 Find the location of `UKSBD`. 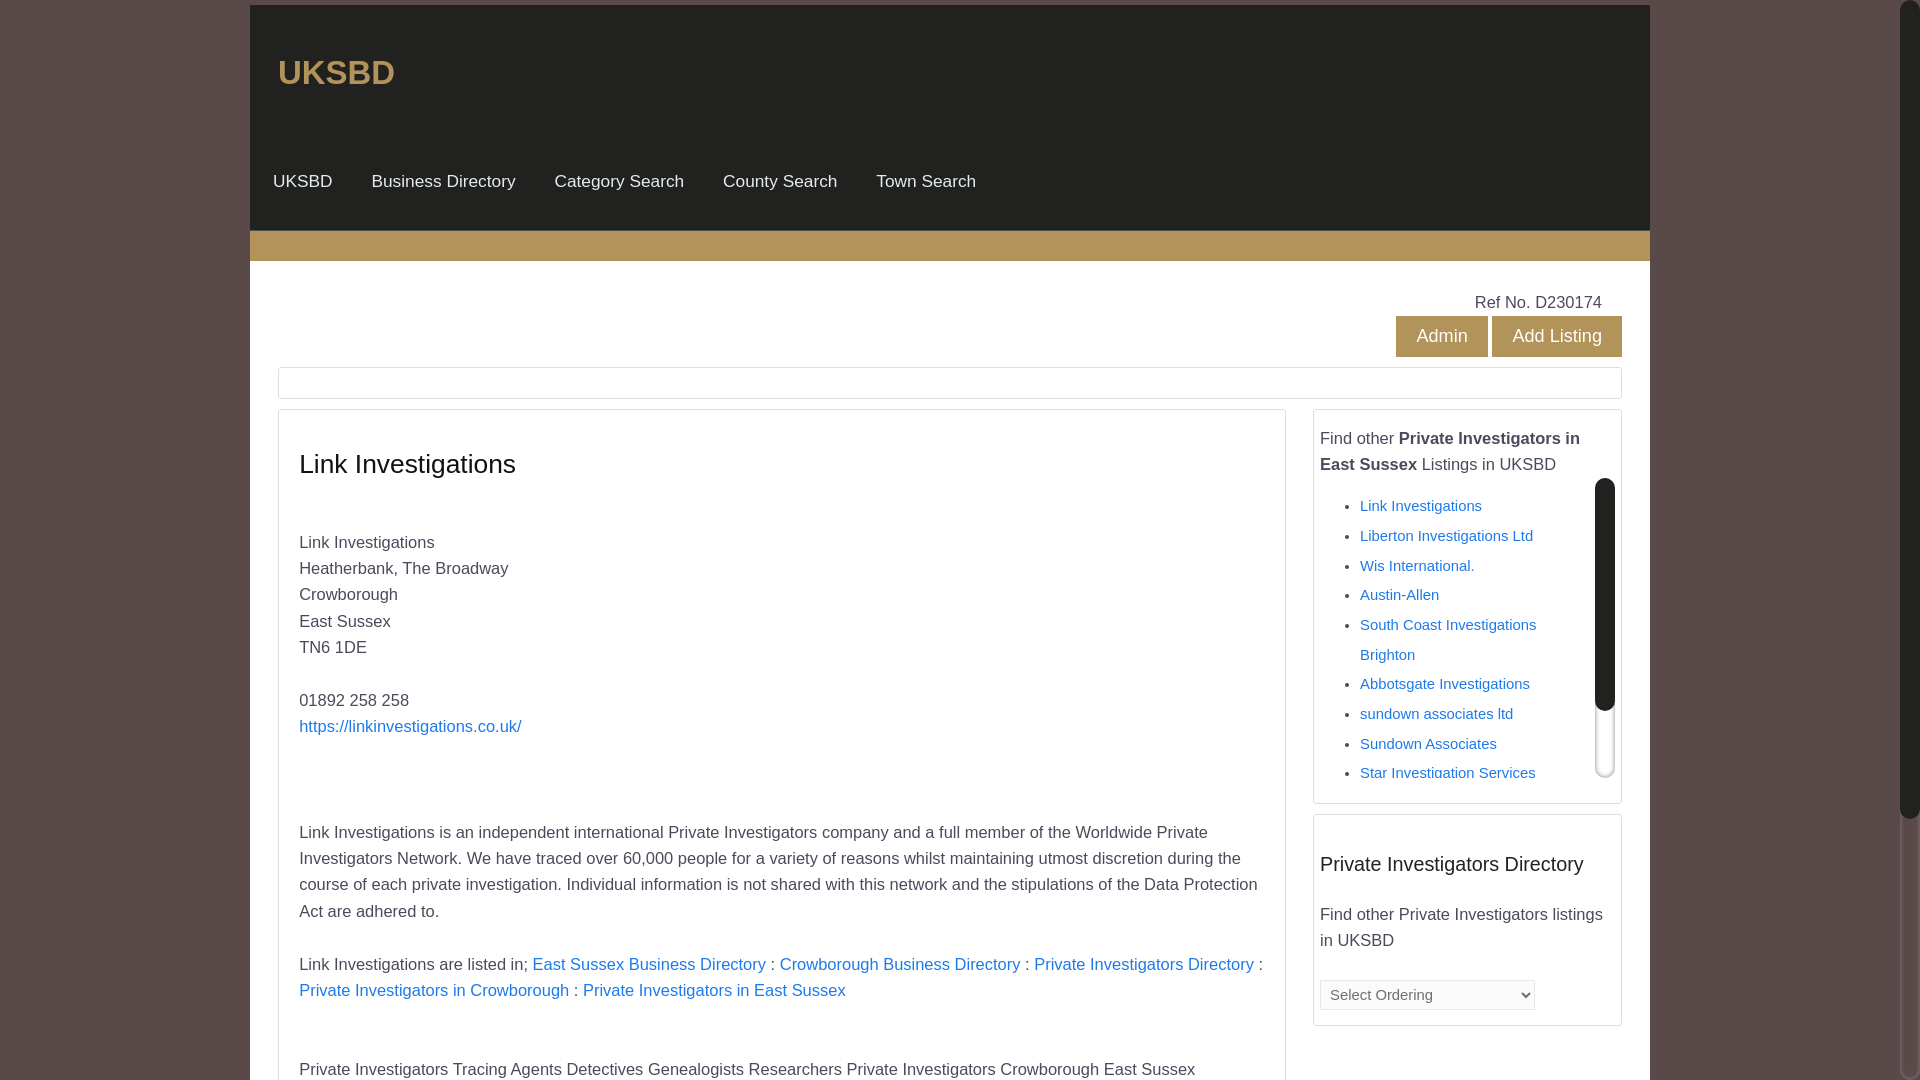

UKSBD is located at coordinates (303, 181).